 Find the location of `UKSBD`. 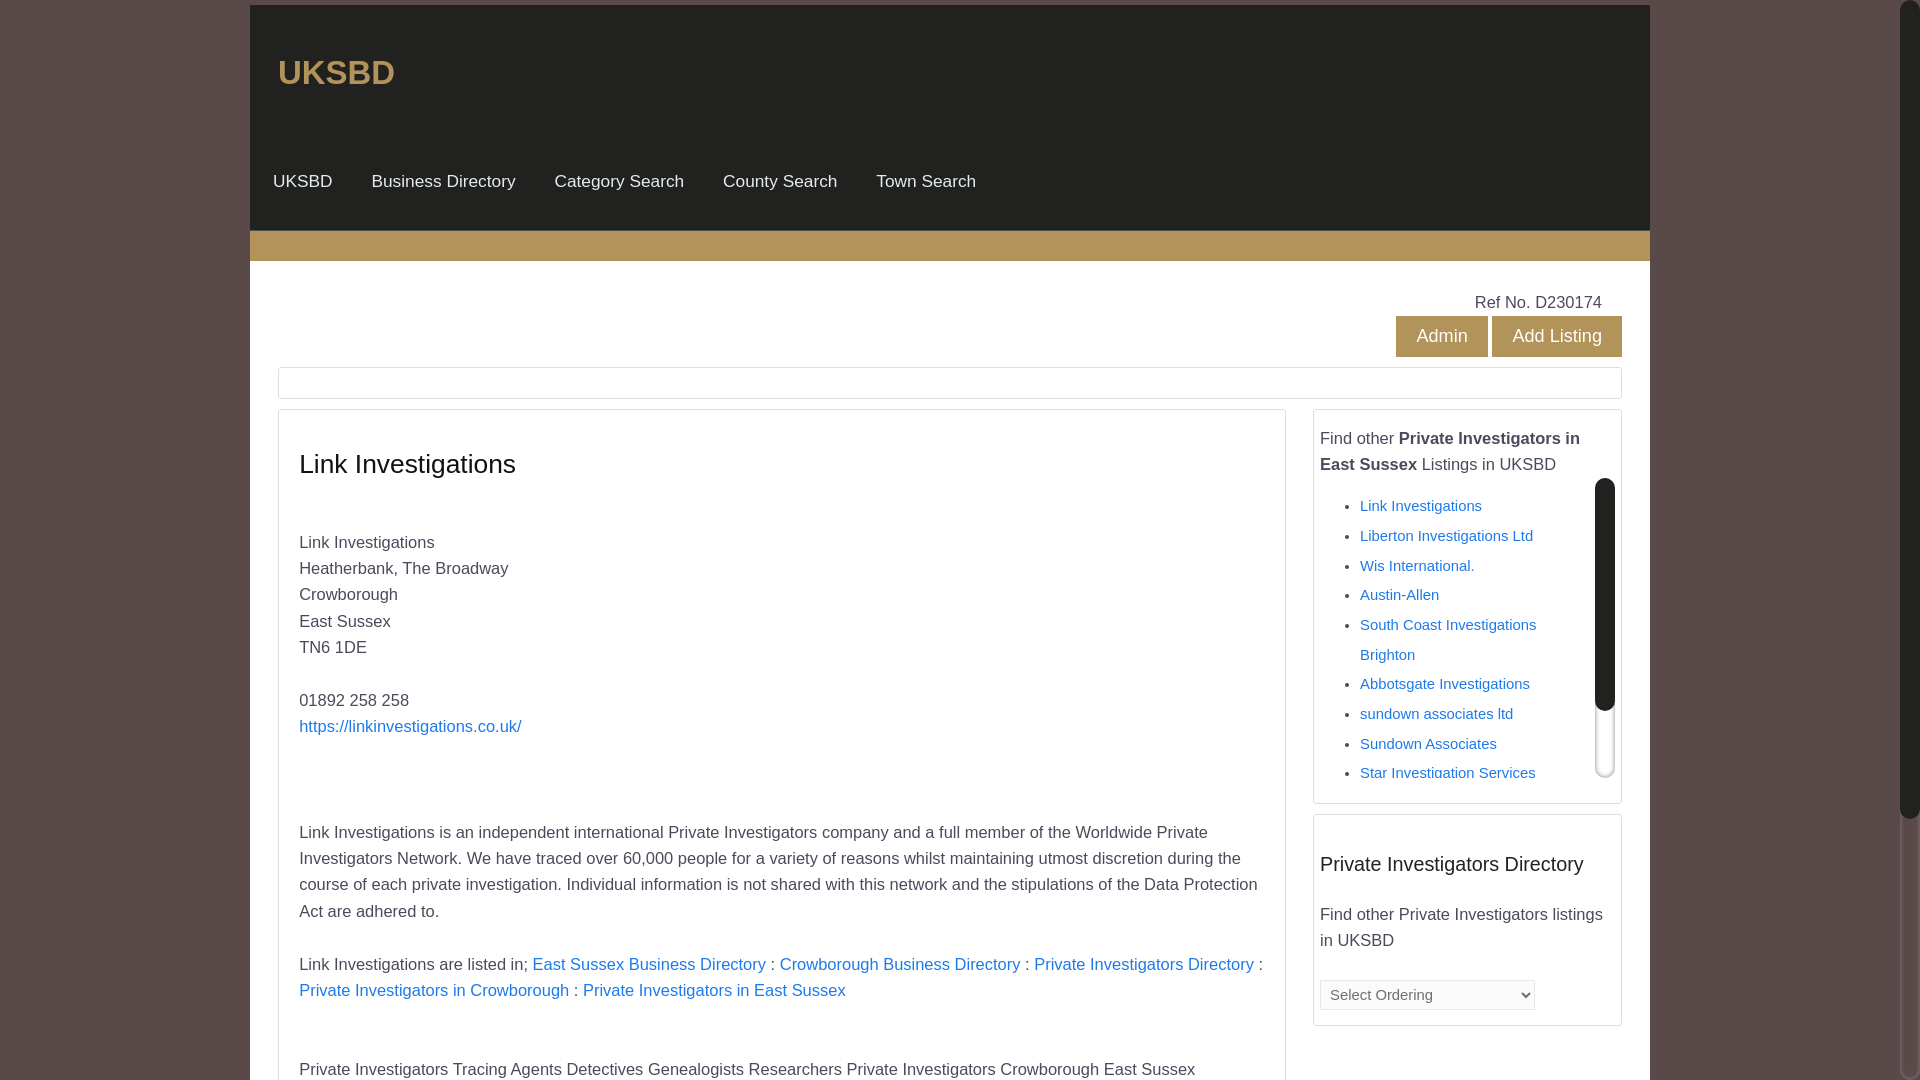

UKSBD is located at coordinates (303, 181).